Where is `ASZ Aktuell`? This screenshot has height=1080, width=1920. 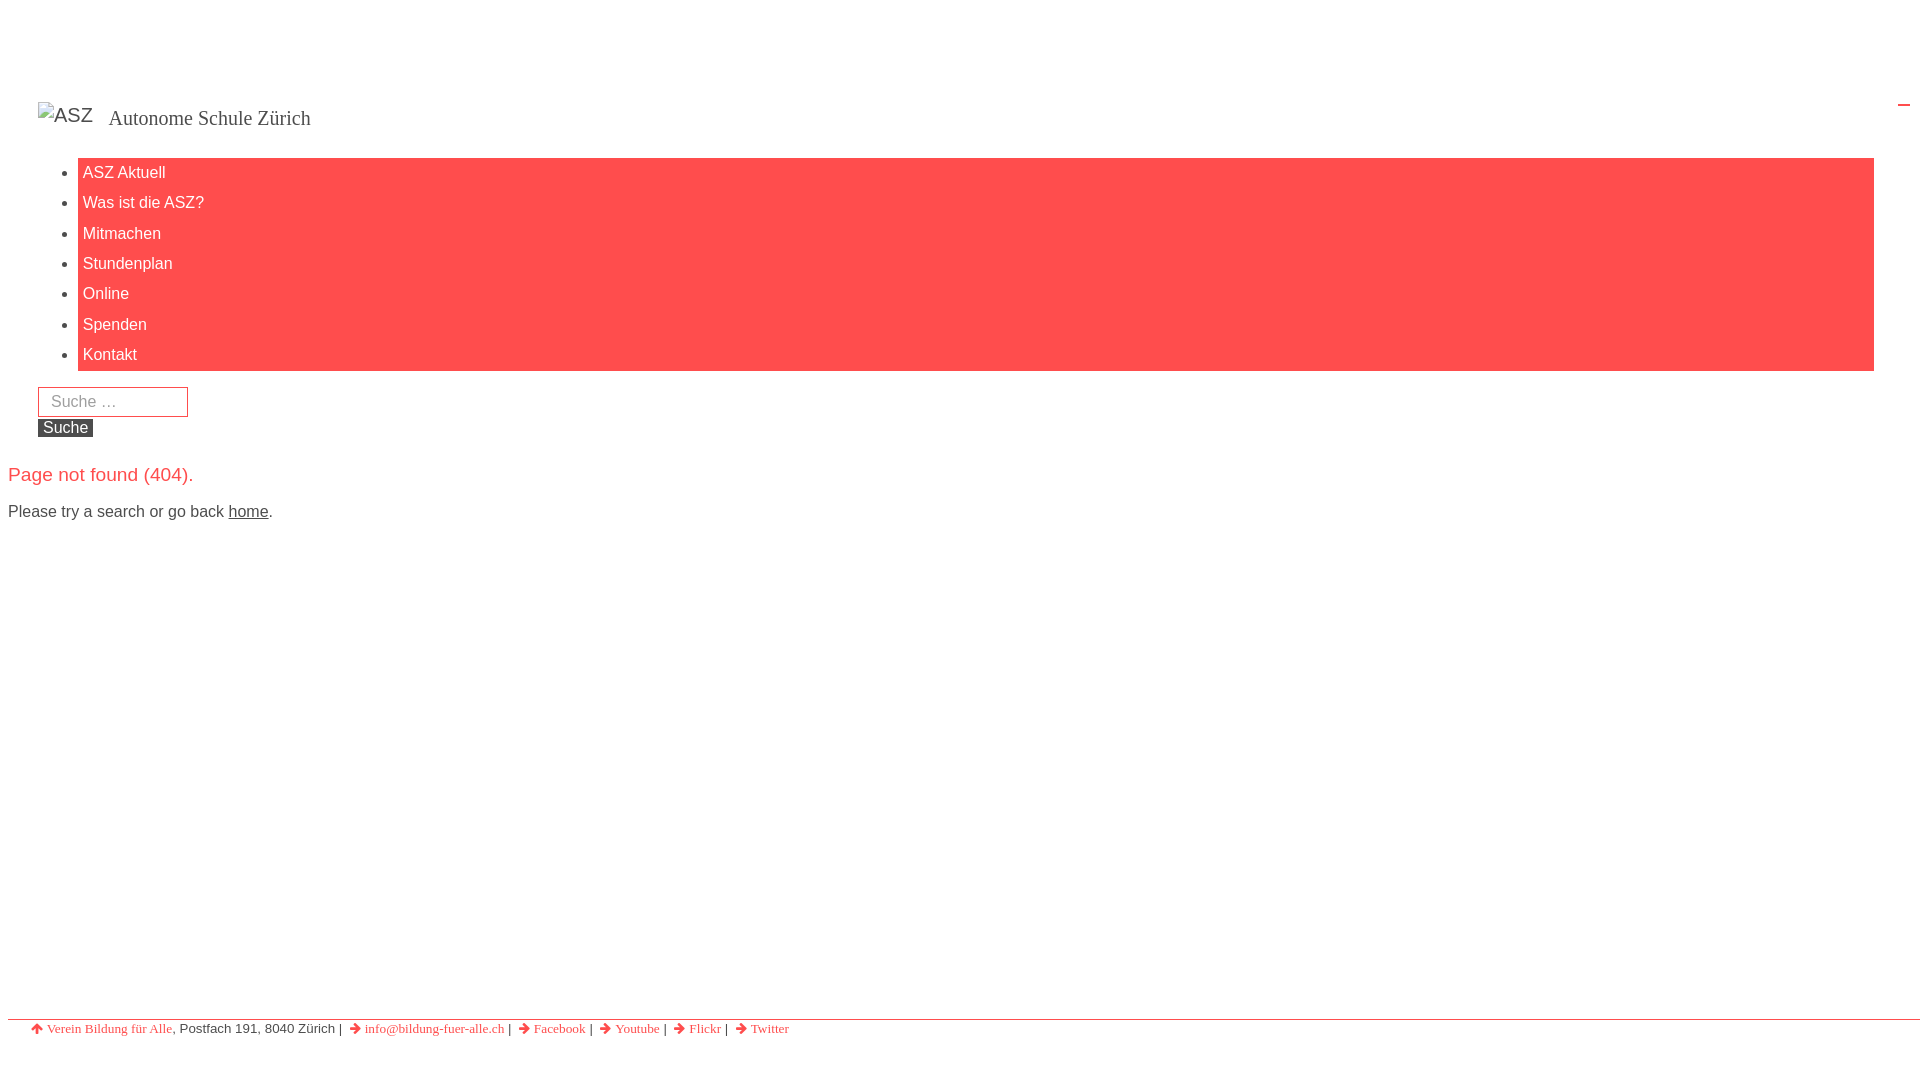
ASZ Aktuell is located at coordinates (976, 173).